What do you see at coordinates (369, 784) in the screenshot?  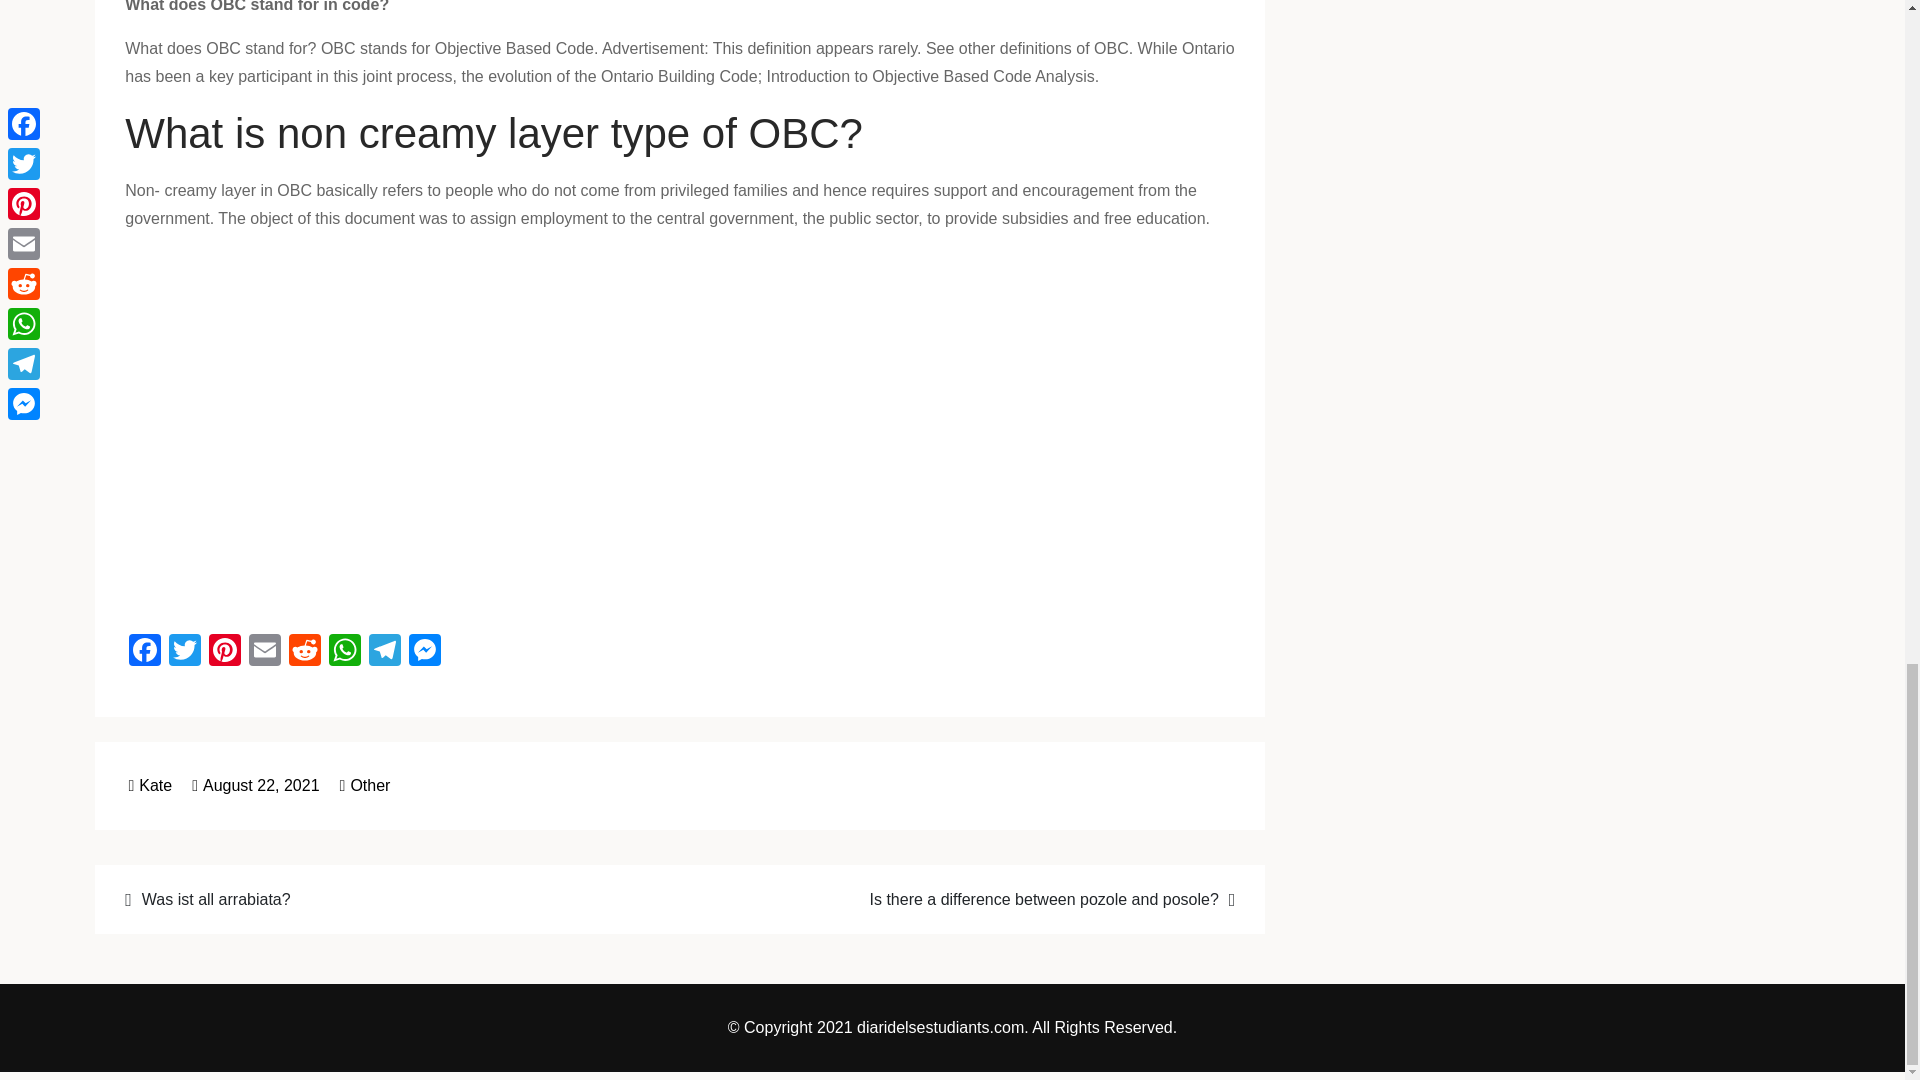 I see `Other` at bounding box center [369, 784].